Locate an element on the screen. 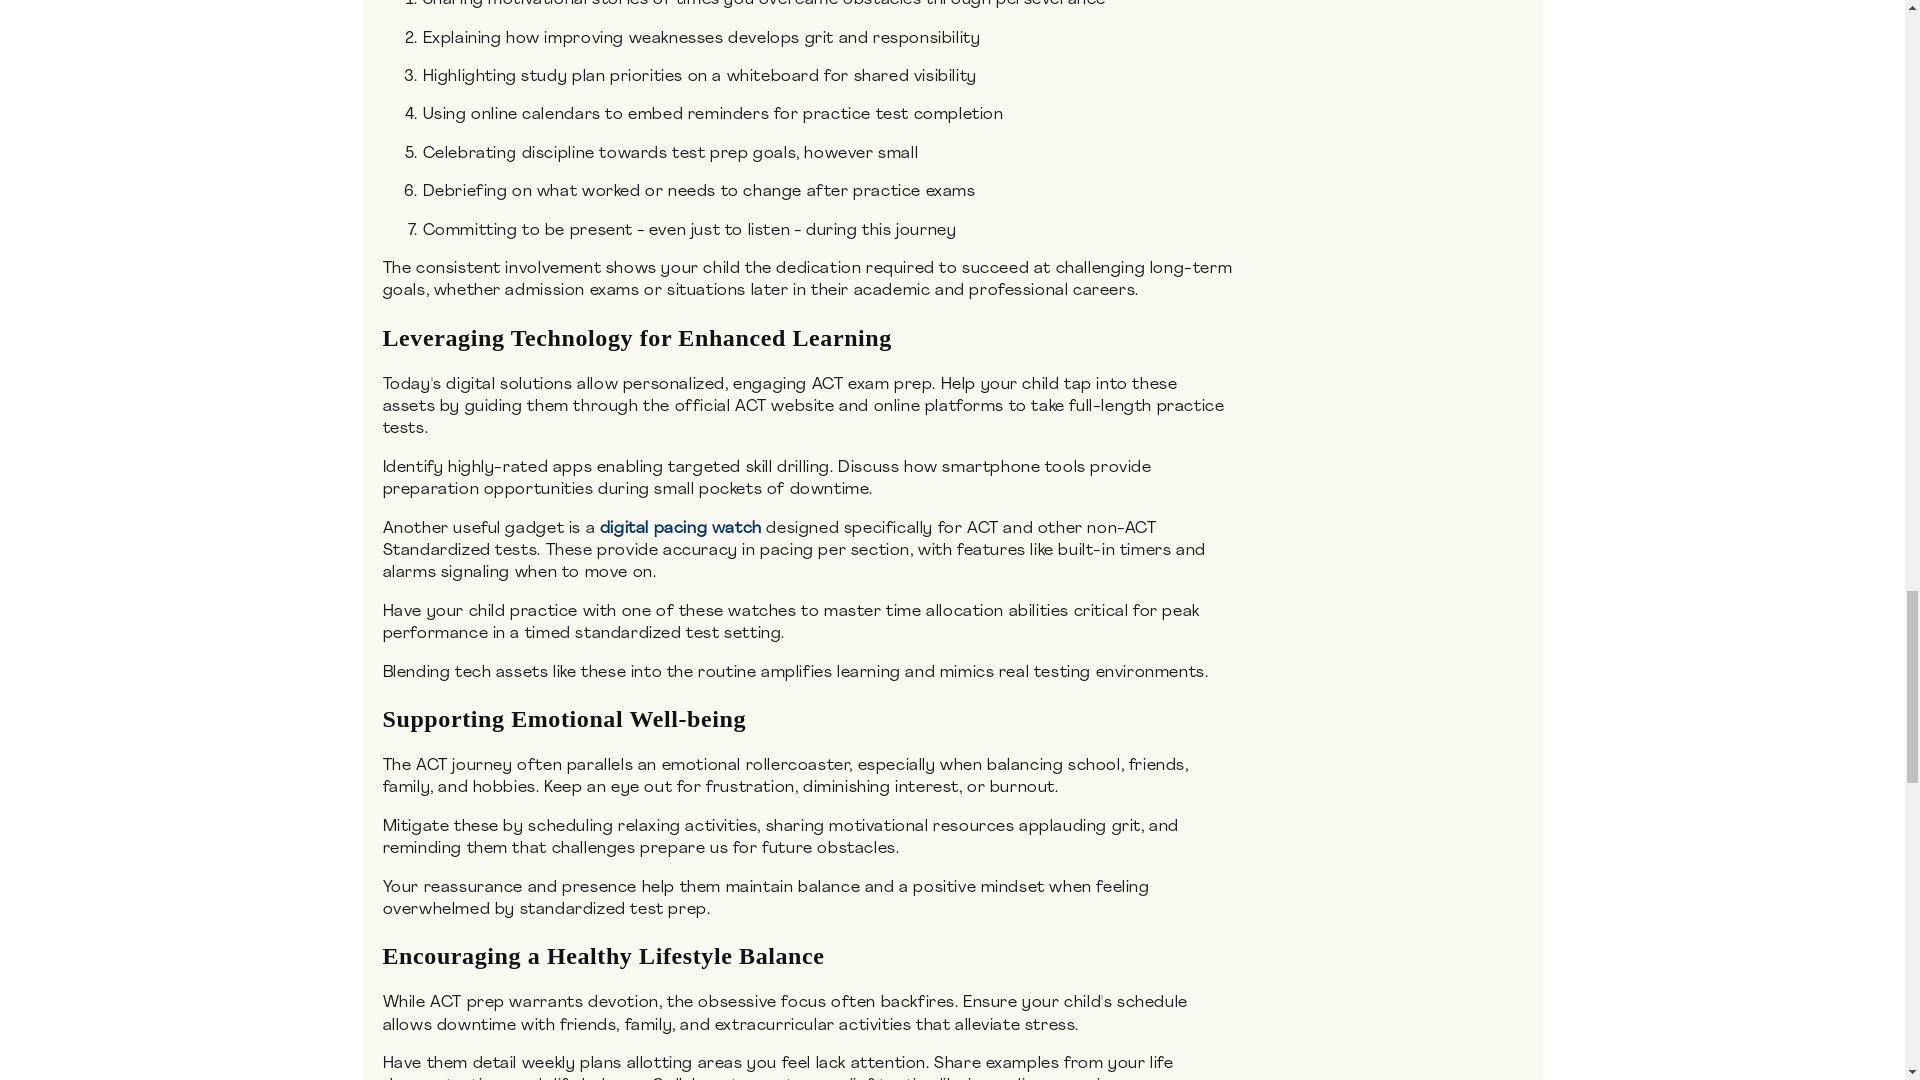  digital pacing watch is located at coordinates (680, 528).